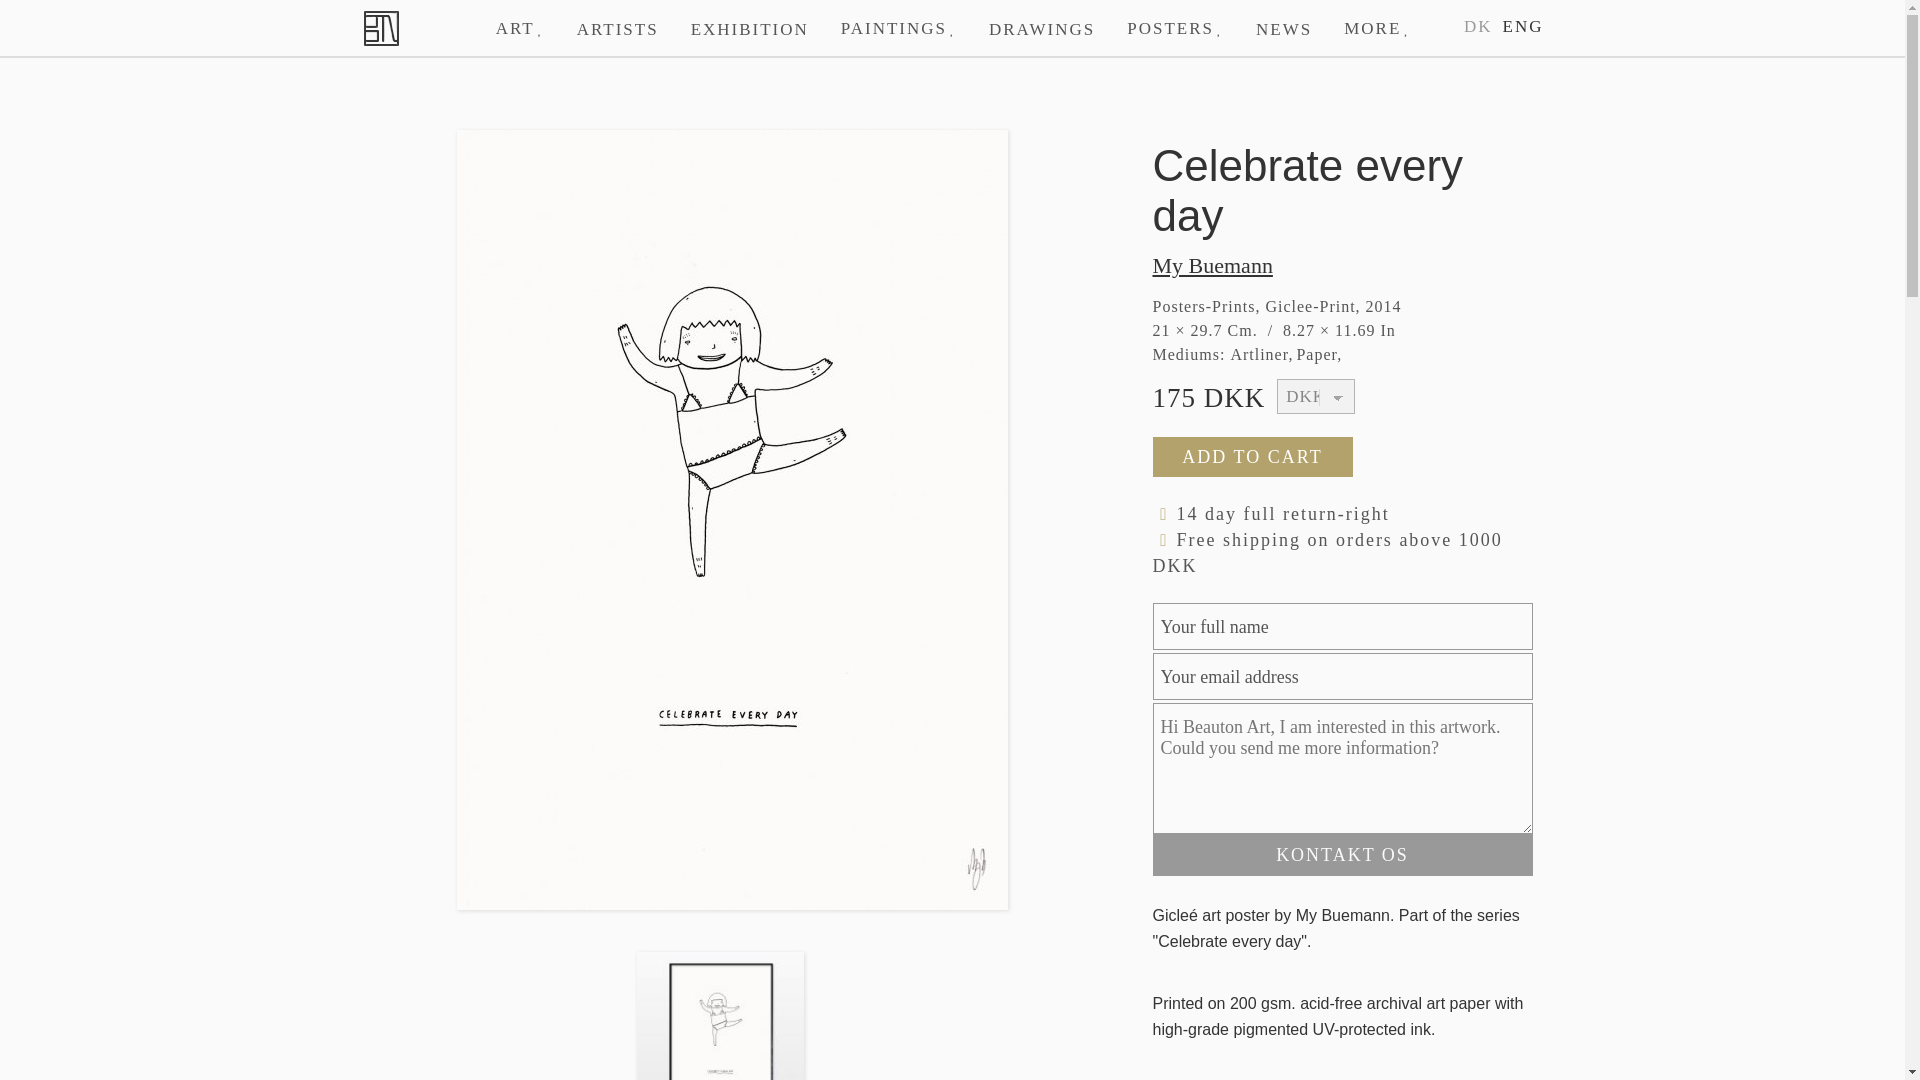 The image size is (1920, 1080). What do you see at coordinates (1252, 457) in the screenshot?
I see `Add to cart` at bounding box center [1252, 457].